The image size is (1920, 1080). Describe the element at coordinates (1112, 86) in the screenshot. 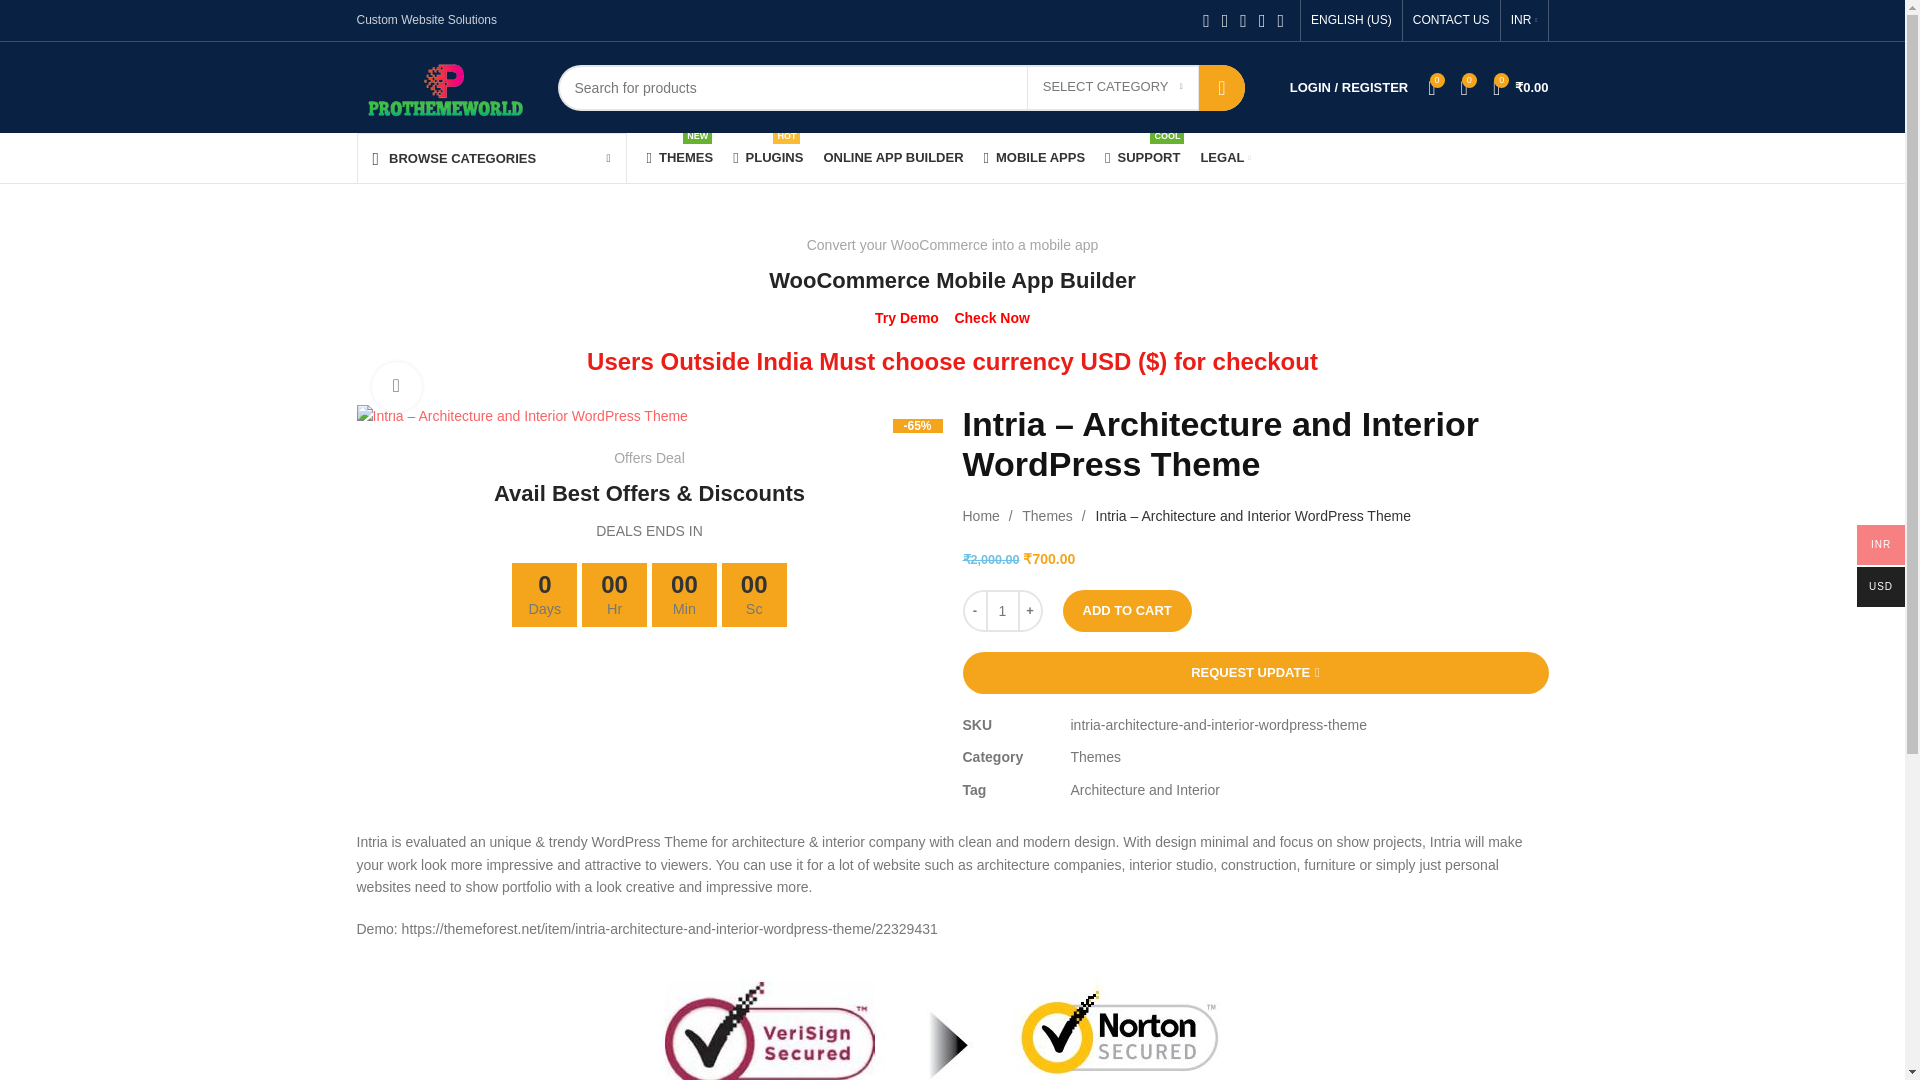

I see `SELECT CATEGORY` at that location.